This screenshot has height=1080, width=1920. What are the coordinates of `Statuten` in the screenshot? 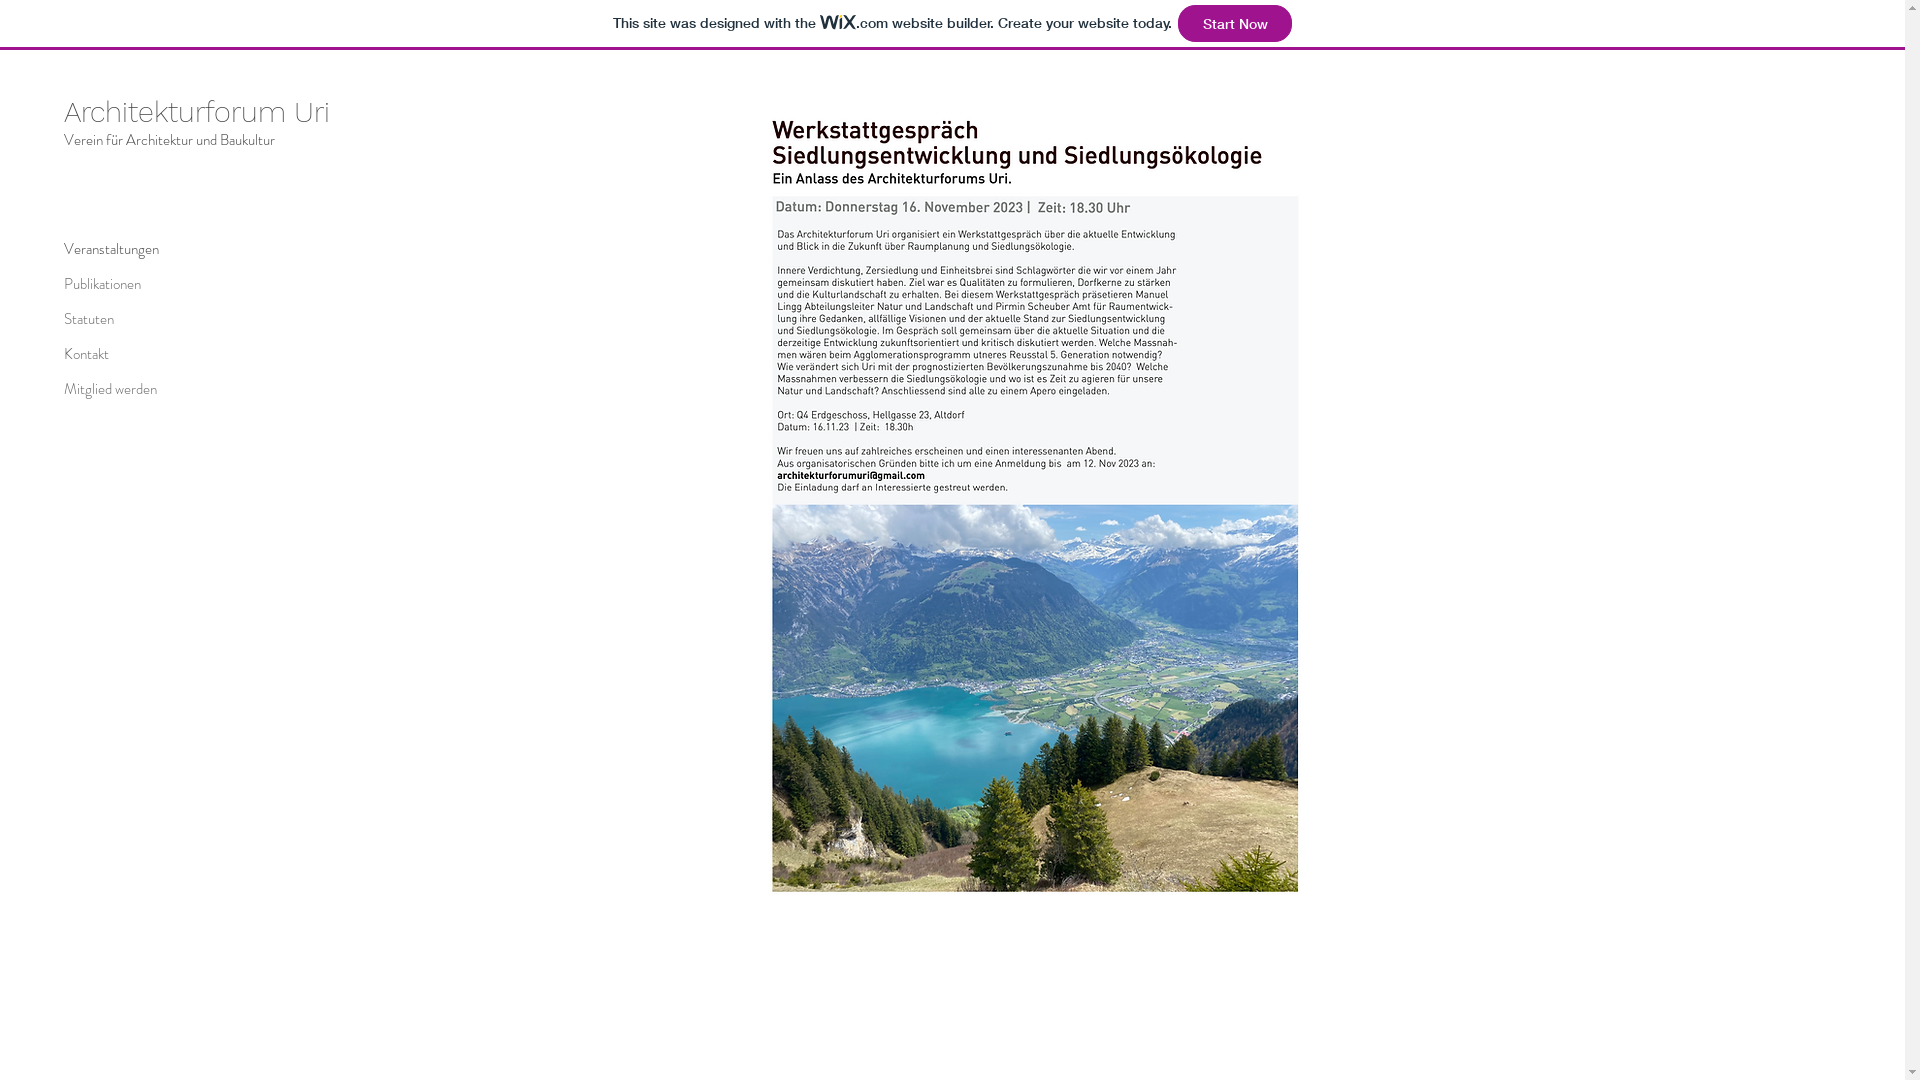 It's located at (134, 320).